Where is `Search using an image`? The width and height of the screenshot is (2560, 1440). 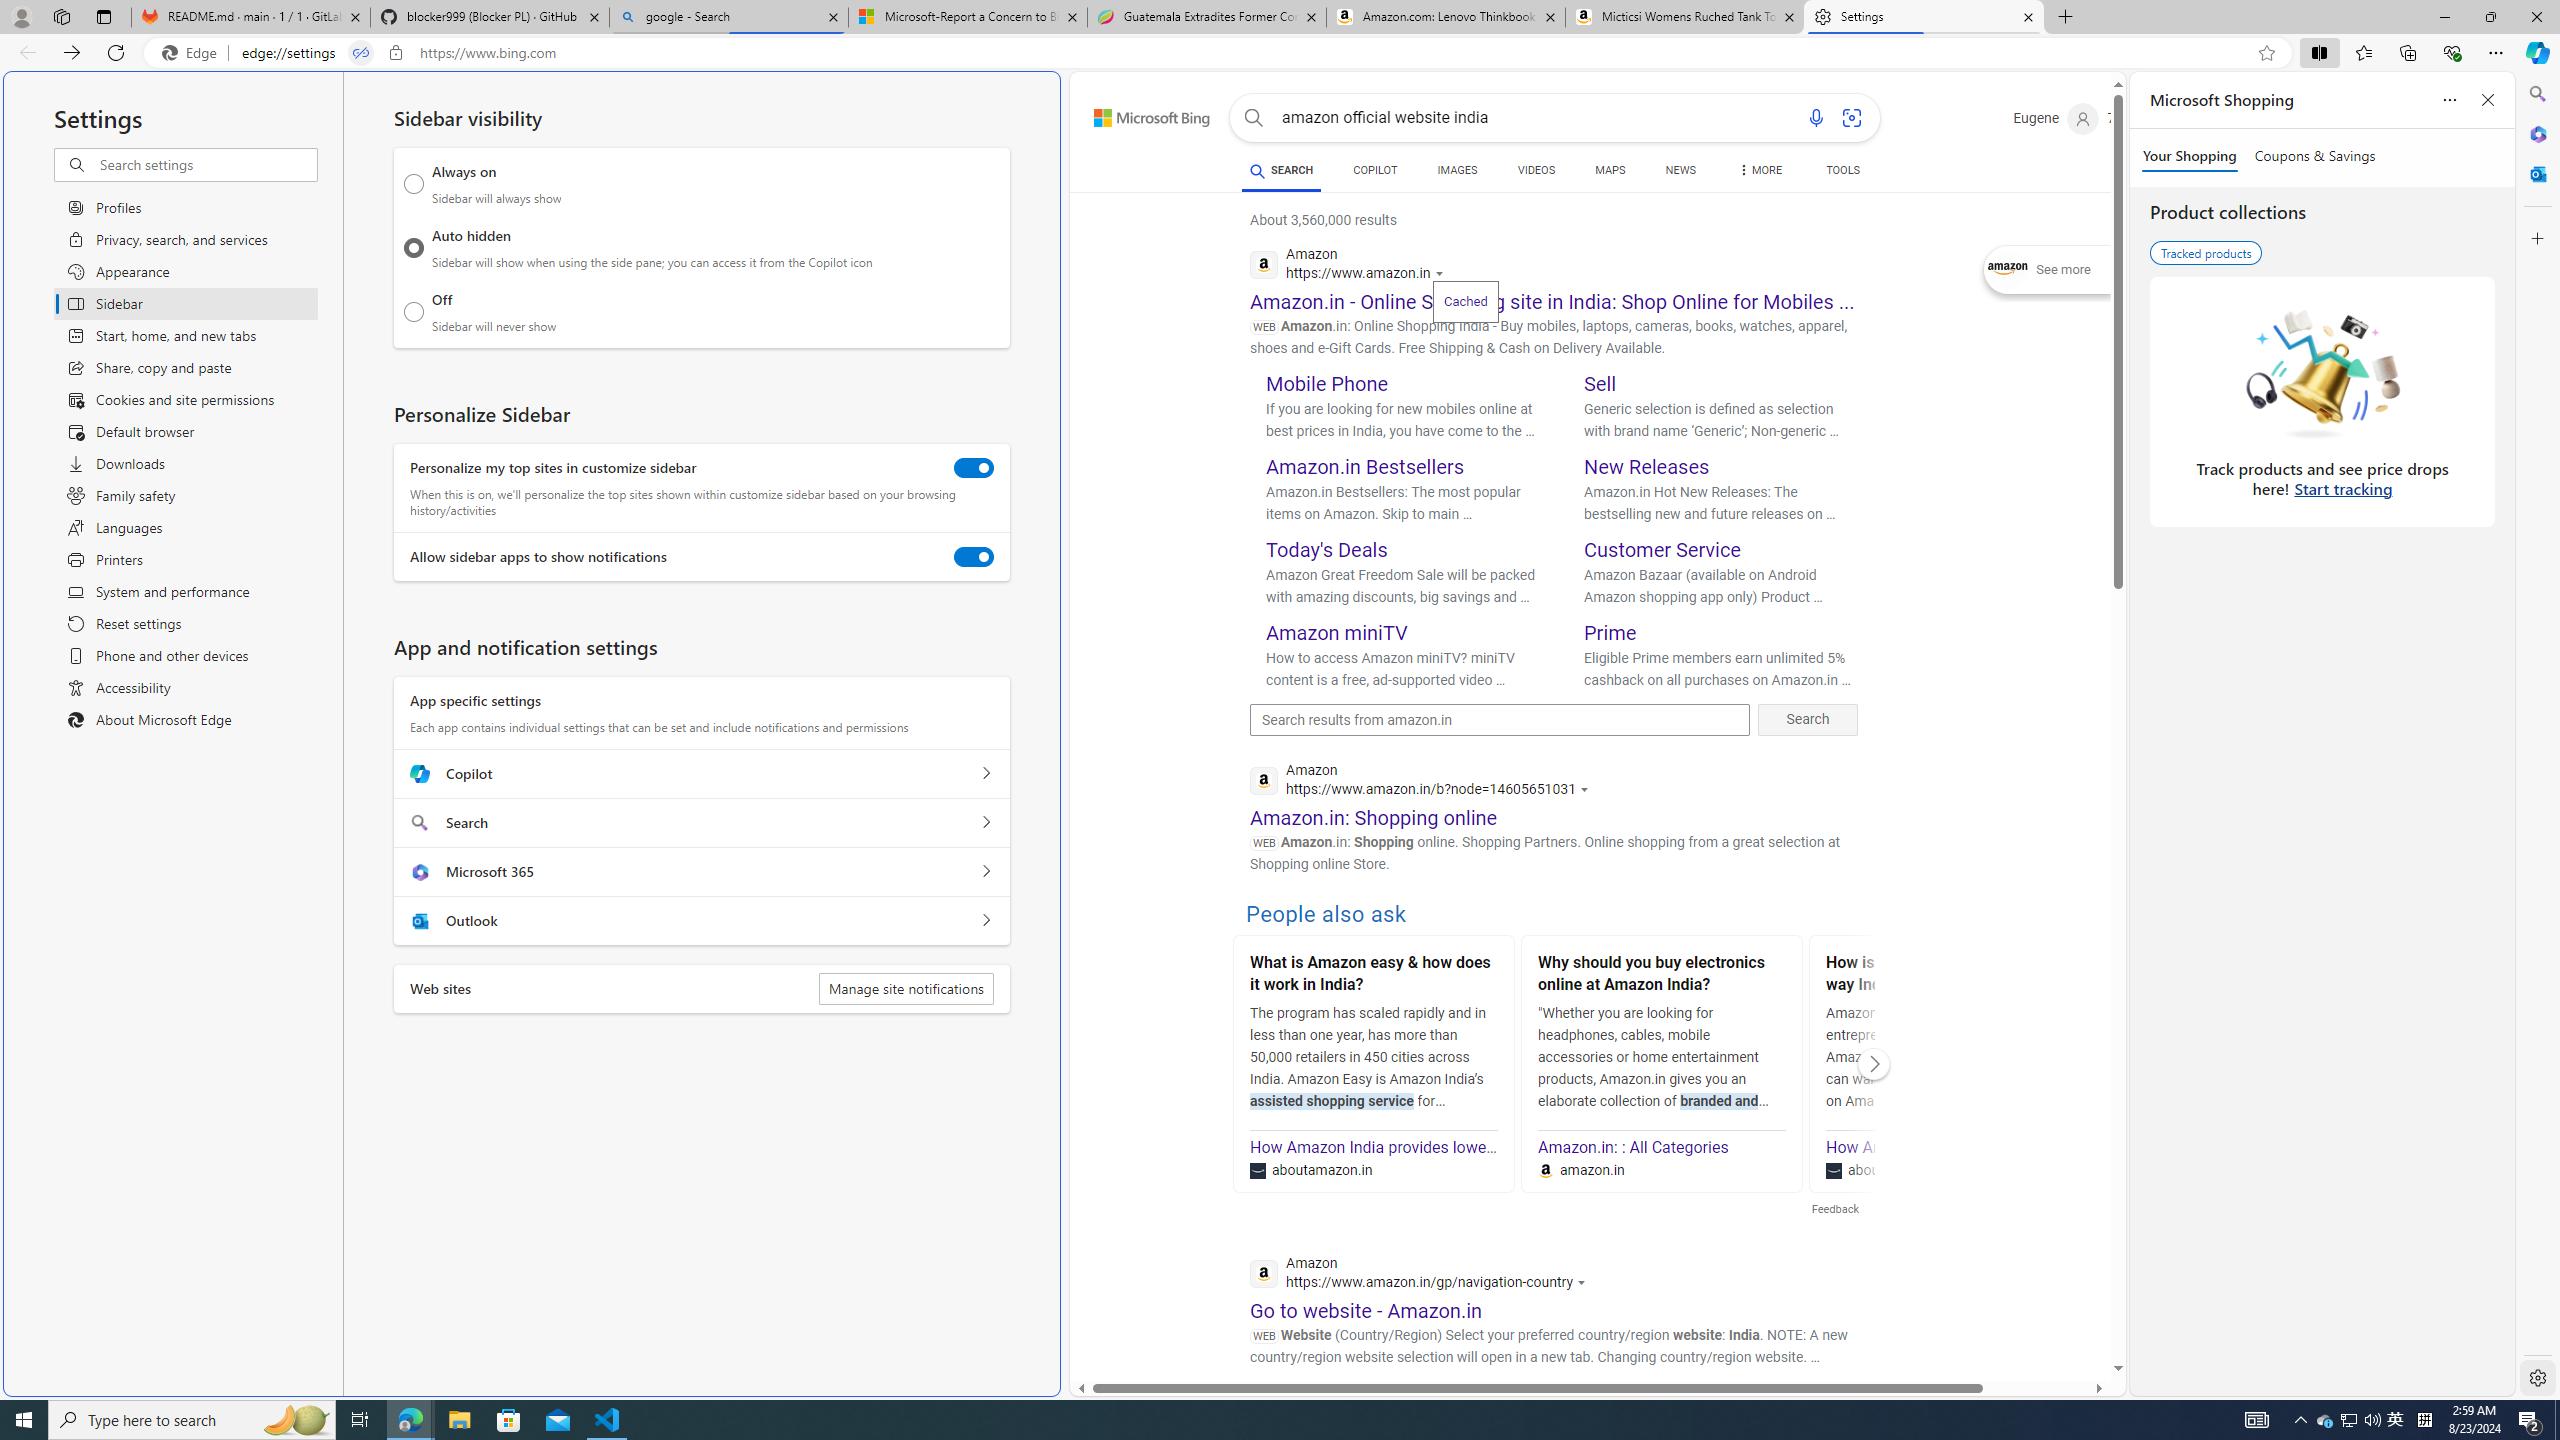 Search using an image is located at coordinates (1850, 118).